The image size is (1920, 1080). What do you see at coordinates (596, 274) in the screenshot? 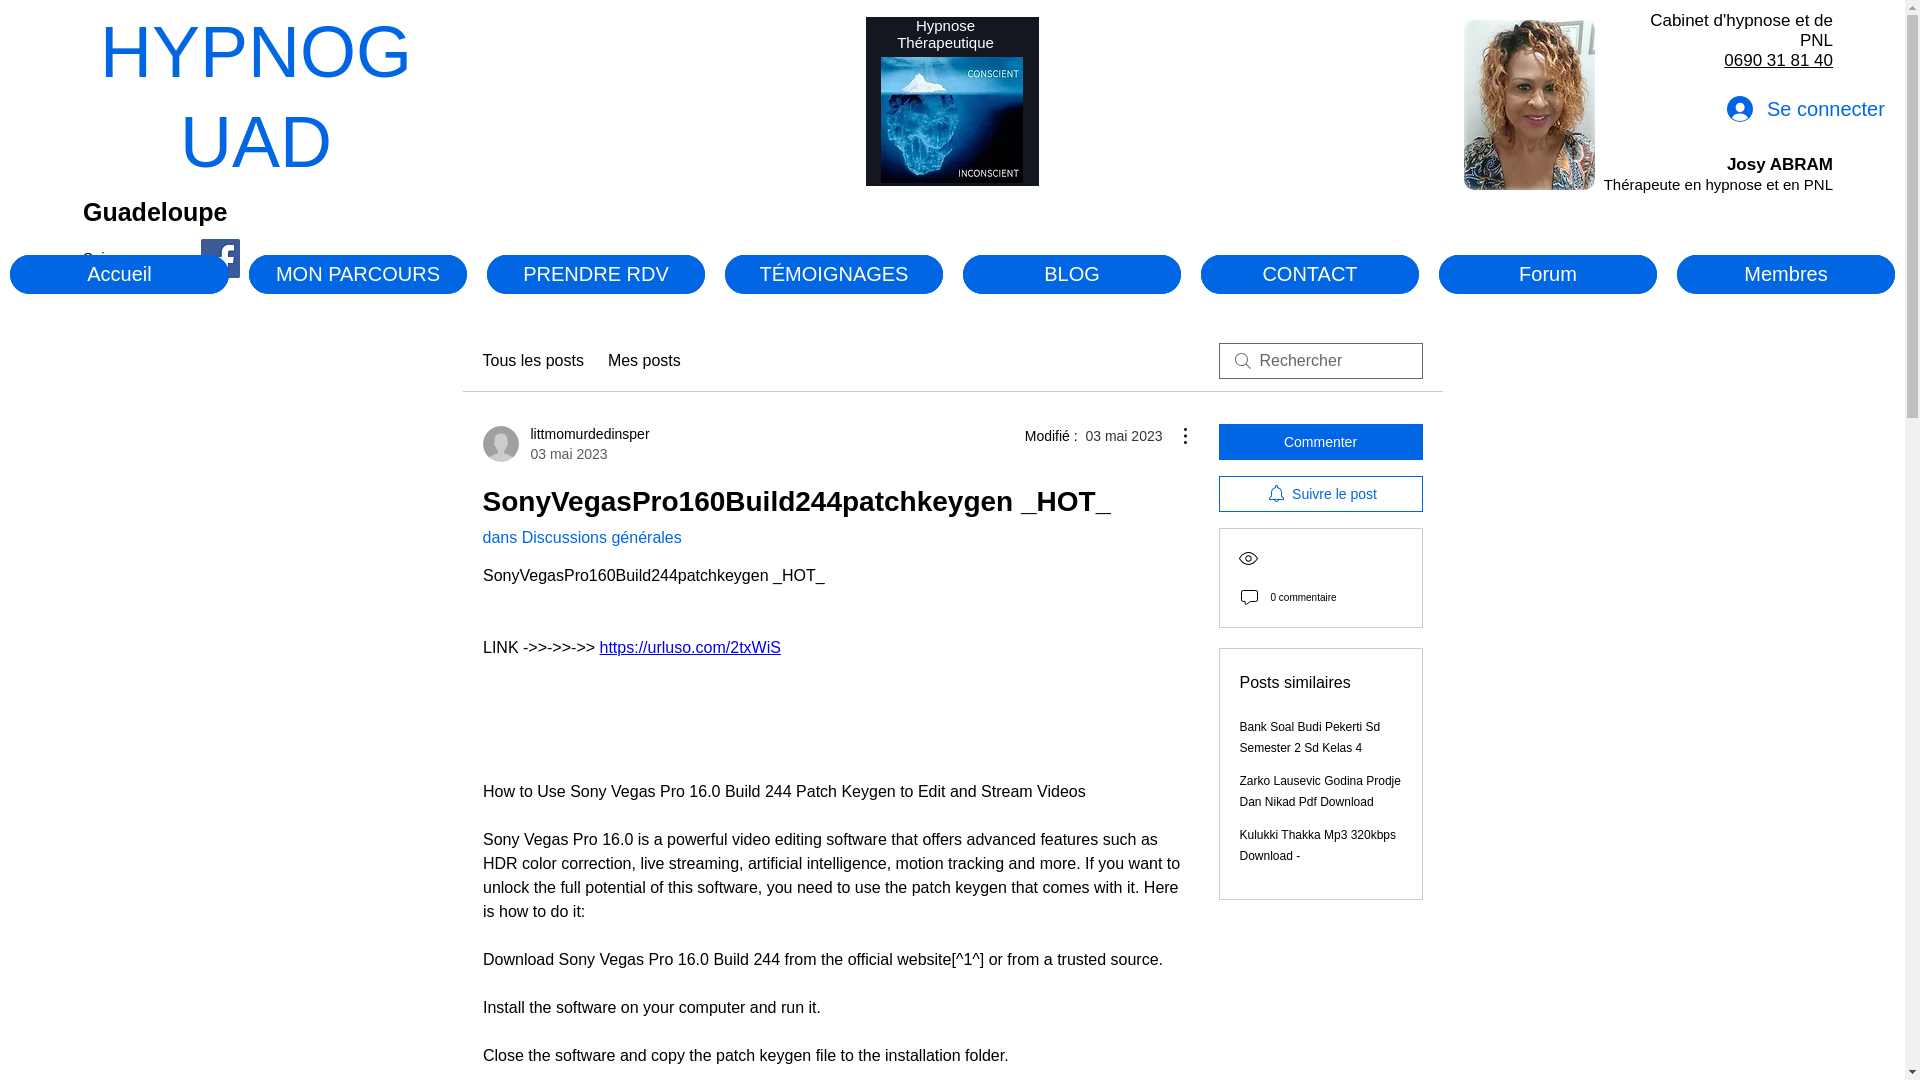
I see `BLOG` at bounding box center [596, 274].